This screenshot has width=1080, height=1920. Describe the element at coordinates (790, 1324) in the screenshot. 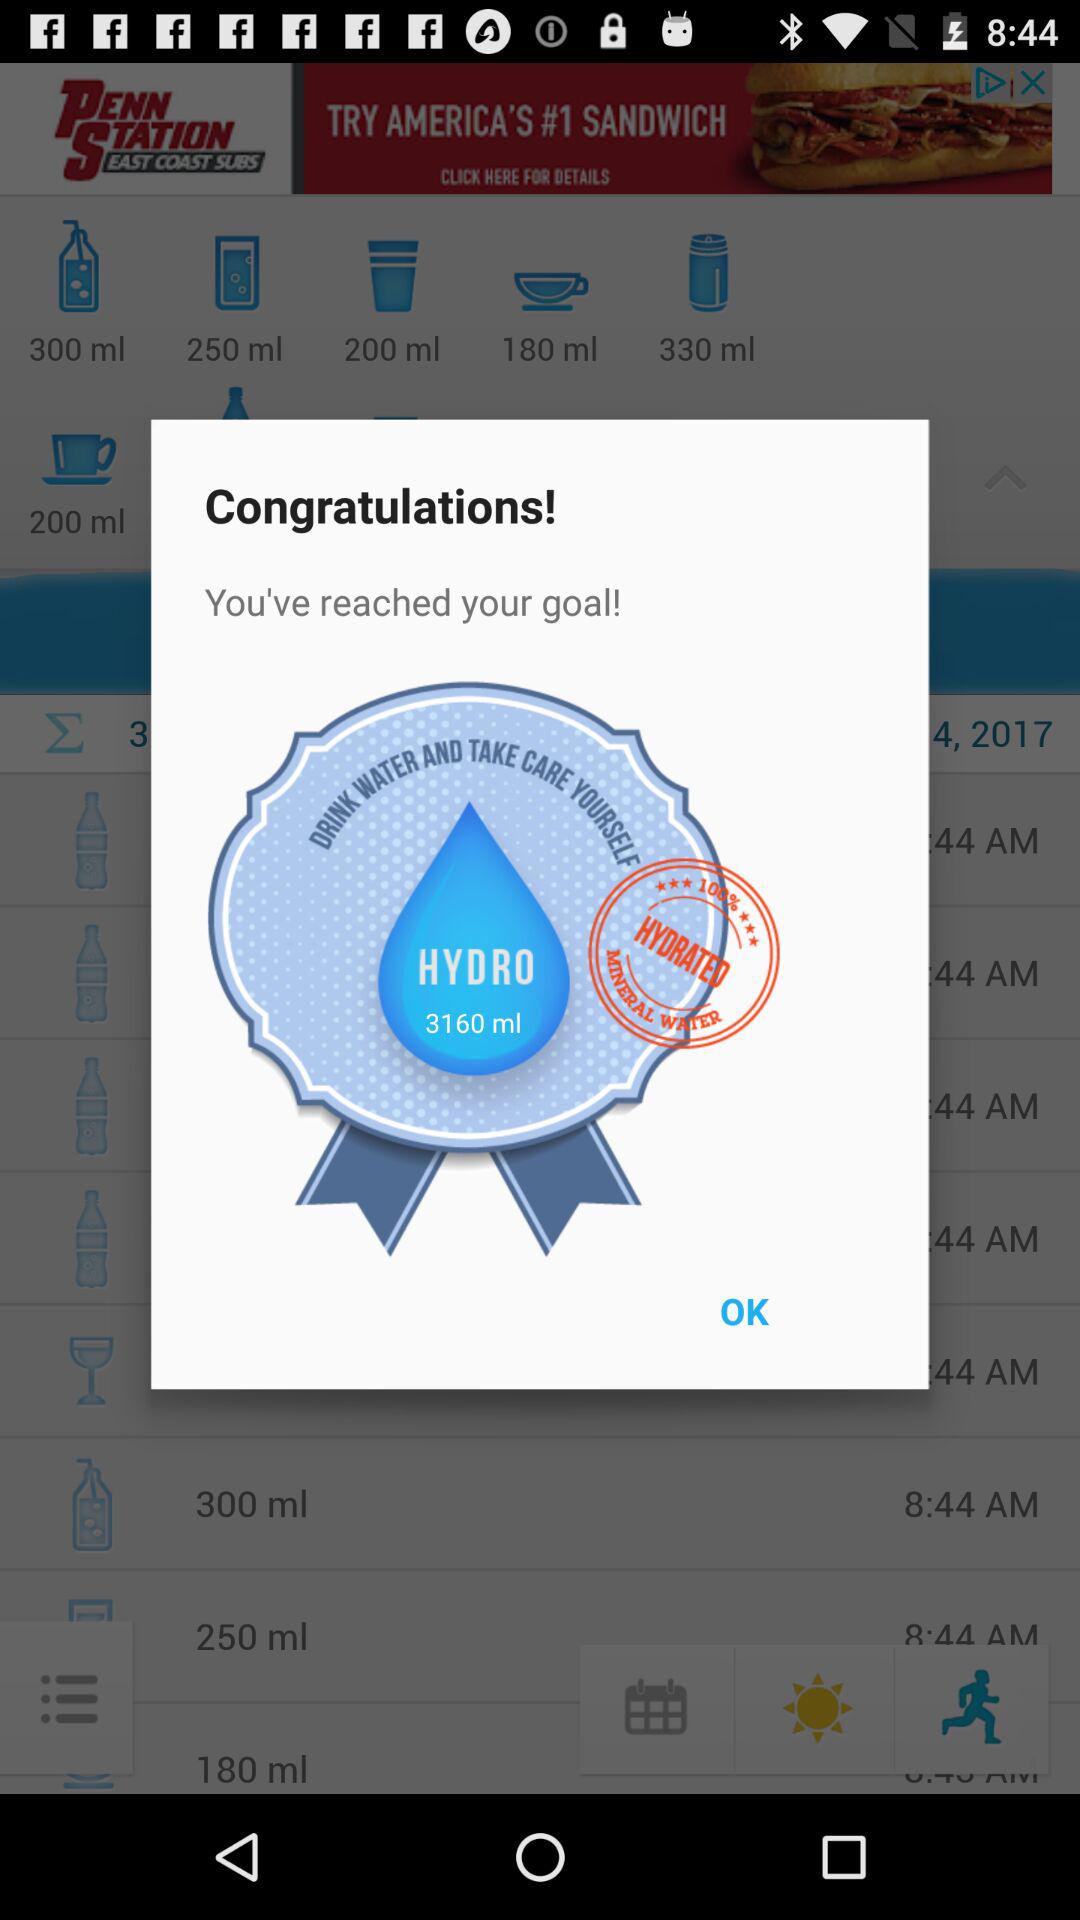

I see `press icon below 3160 ml icon` at that location.